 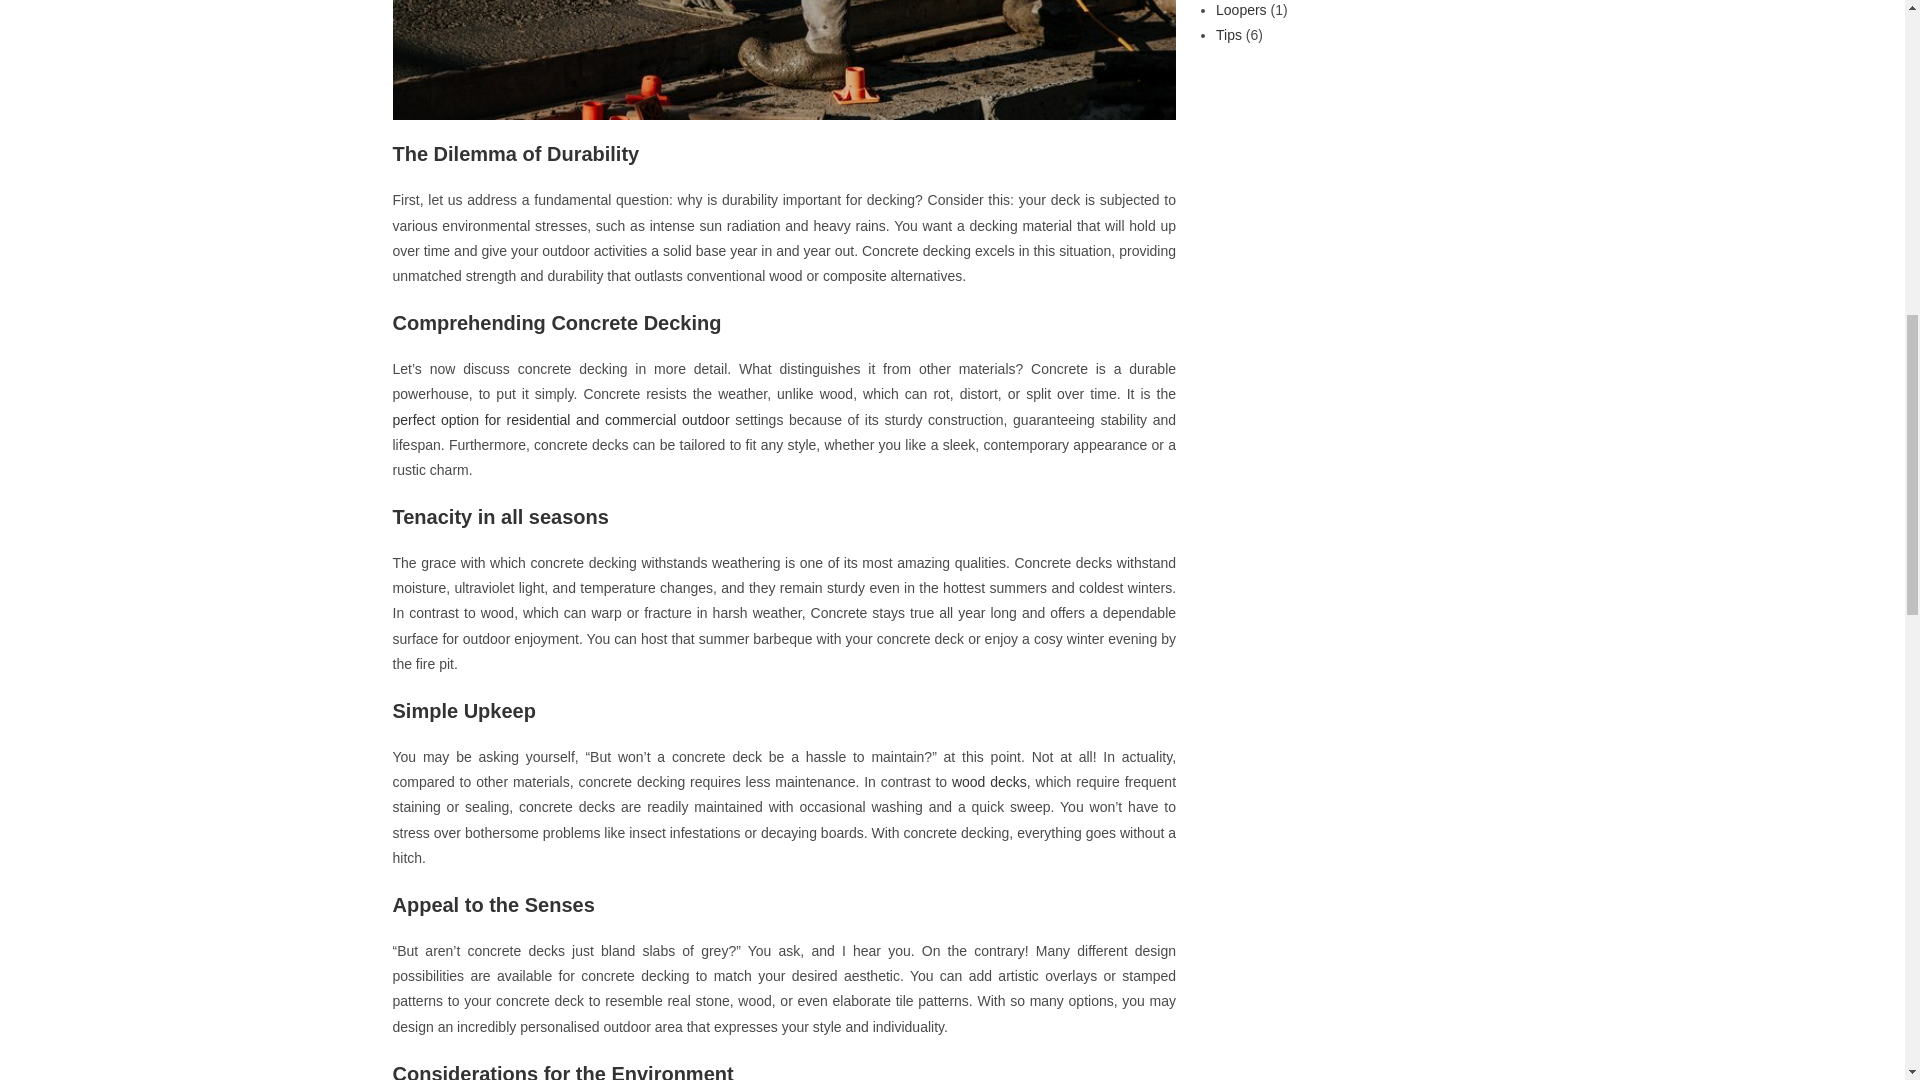 I want to click on Tips, so click(x=1228, y=35).